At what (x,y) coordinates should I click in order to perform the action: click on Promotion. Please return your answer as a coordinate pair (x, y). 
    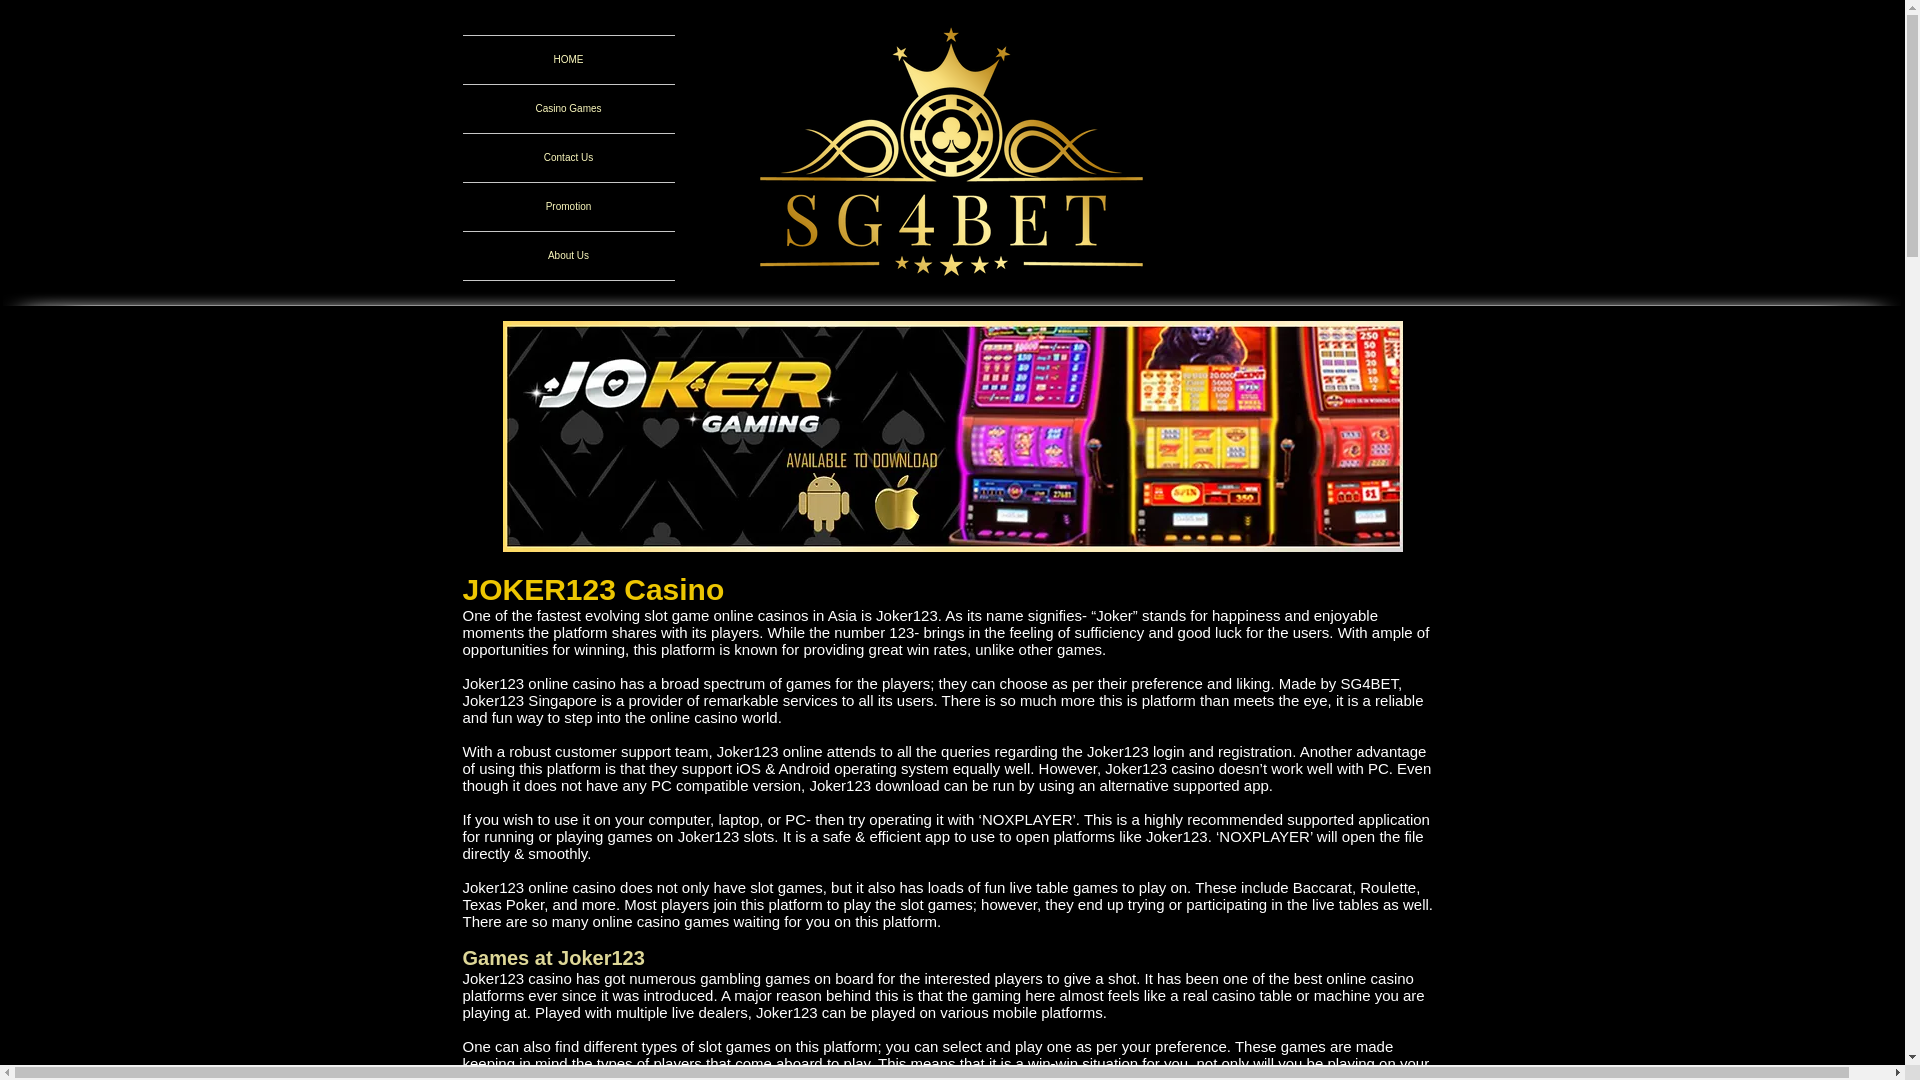
    Looking at the image, I should click on (568, 206).